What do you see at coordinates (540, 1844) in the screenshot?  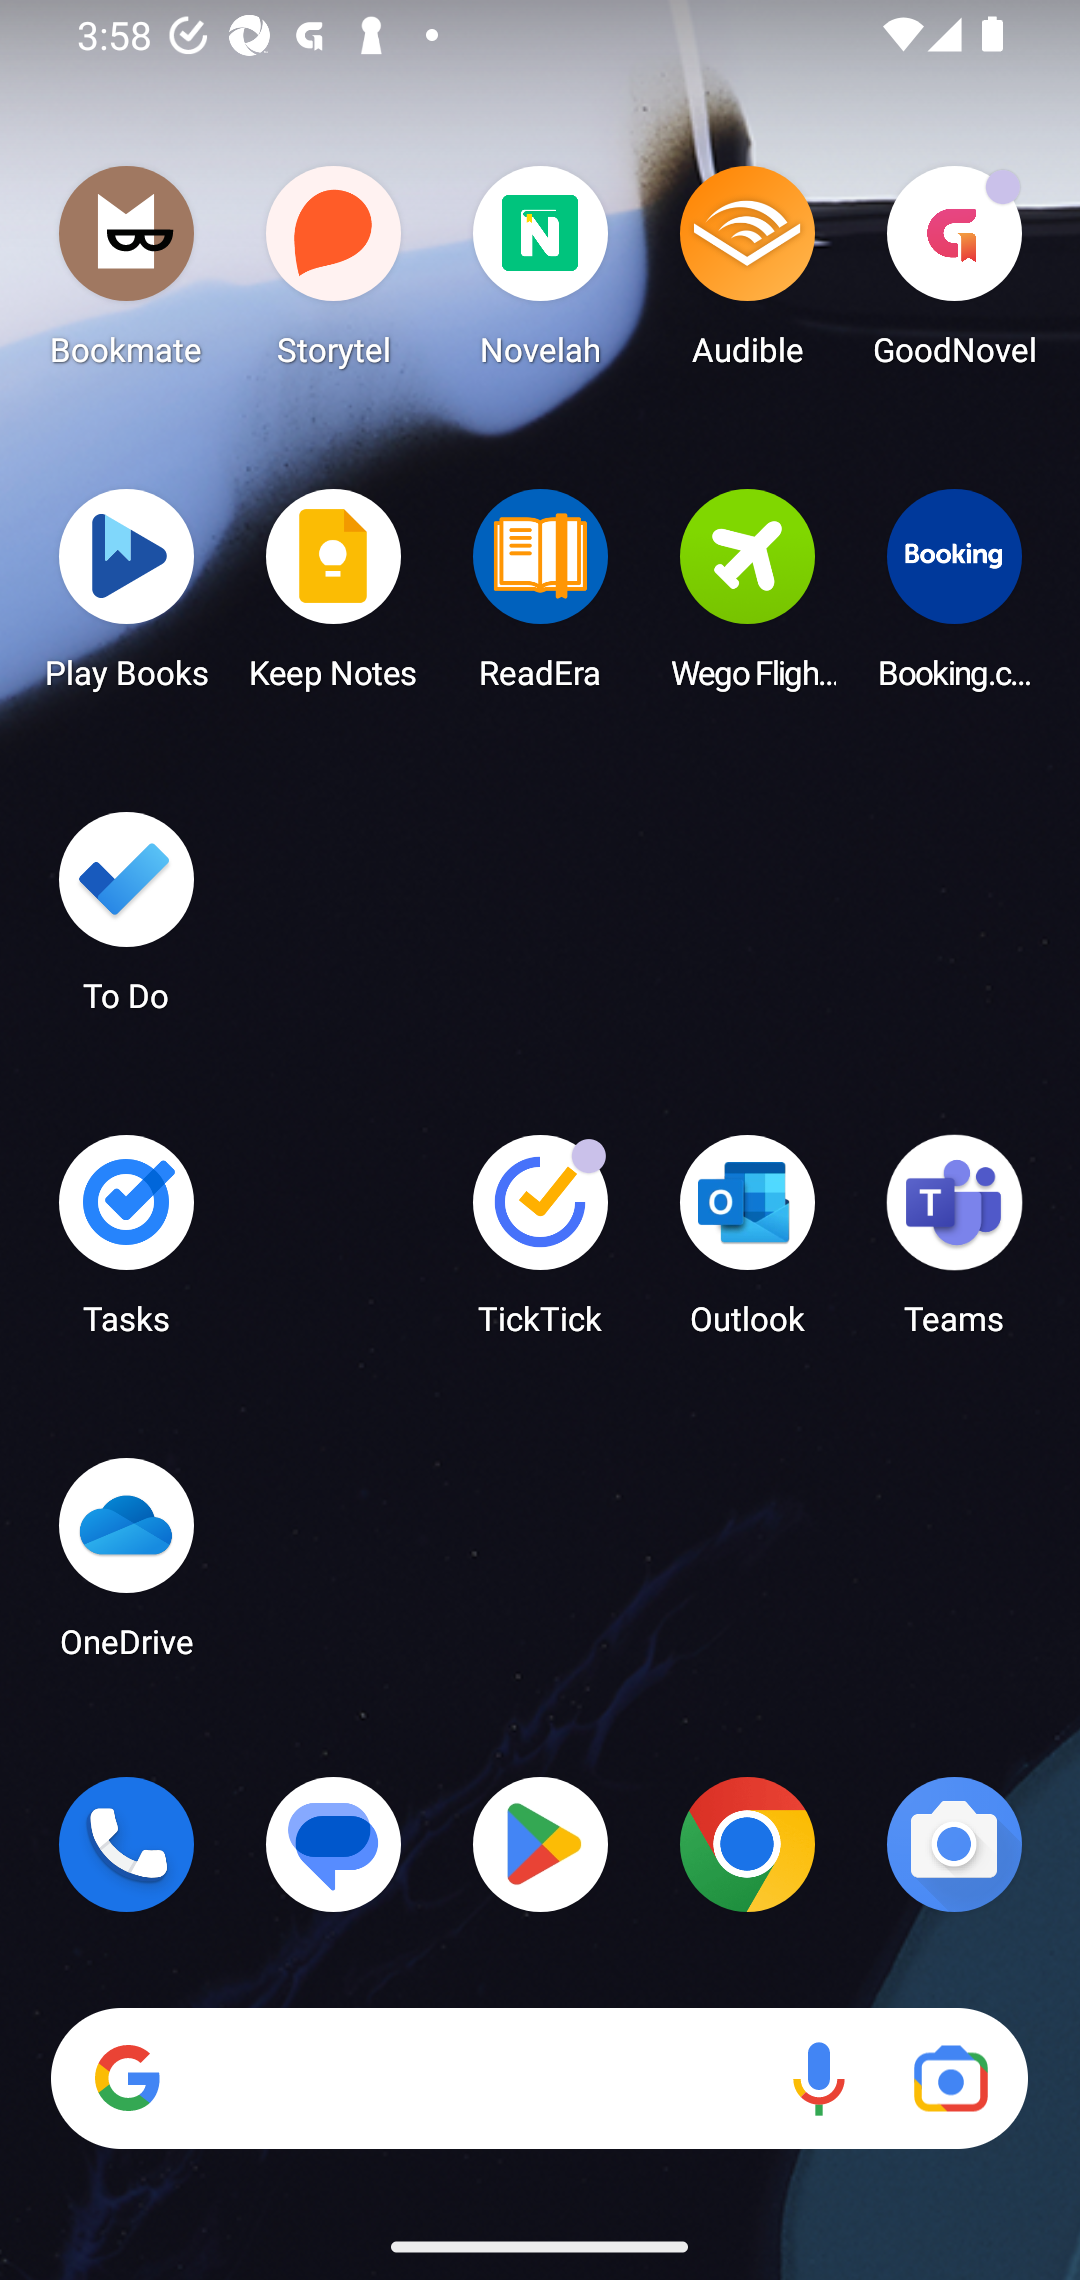 I see `Play Store` at bounding box center [540, 1844].